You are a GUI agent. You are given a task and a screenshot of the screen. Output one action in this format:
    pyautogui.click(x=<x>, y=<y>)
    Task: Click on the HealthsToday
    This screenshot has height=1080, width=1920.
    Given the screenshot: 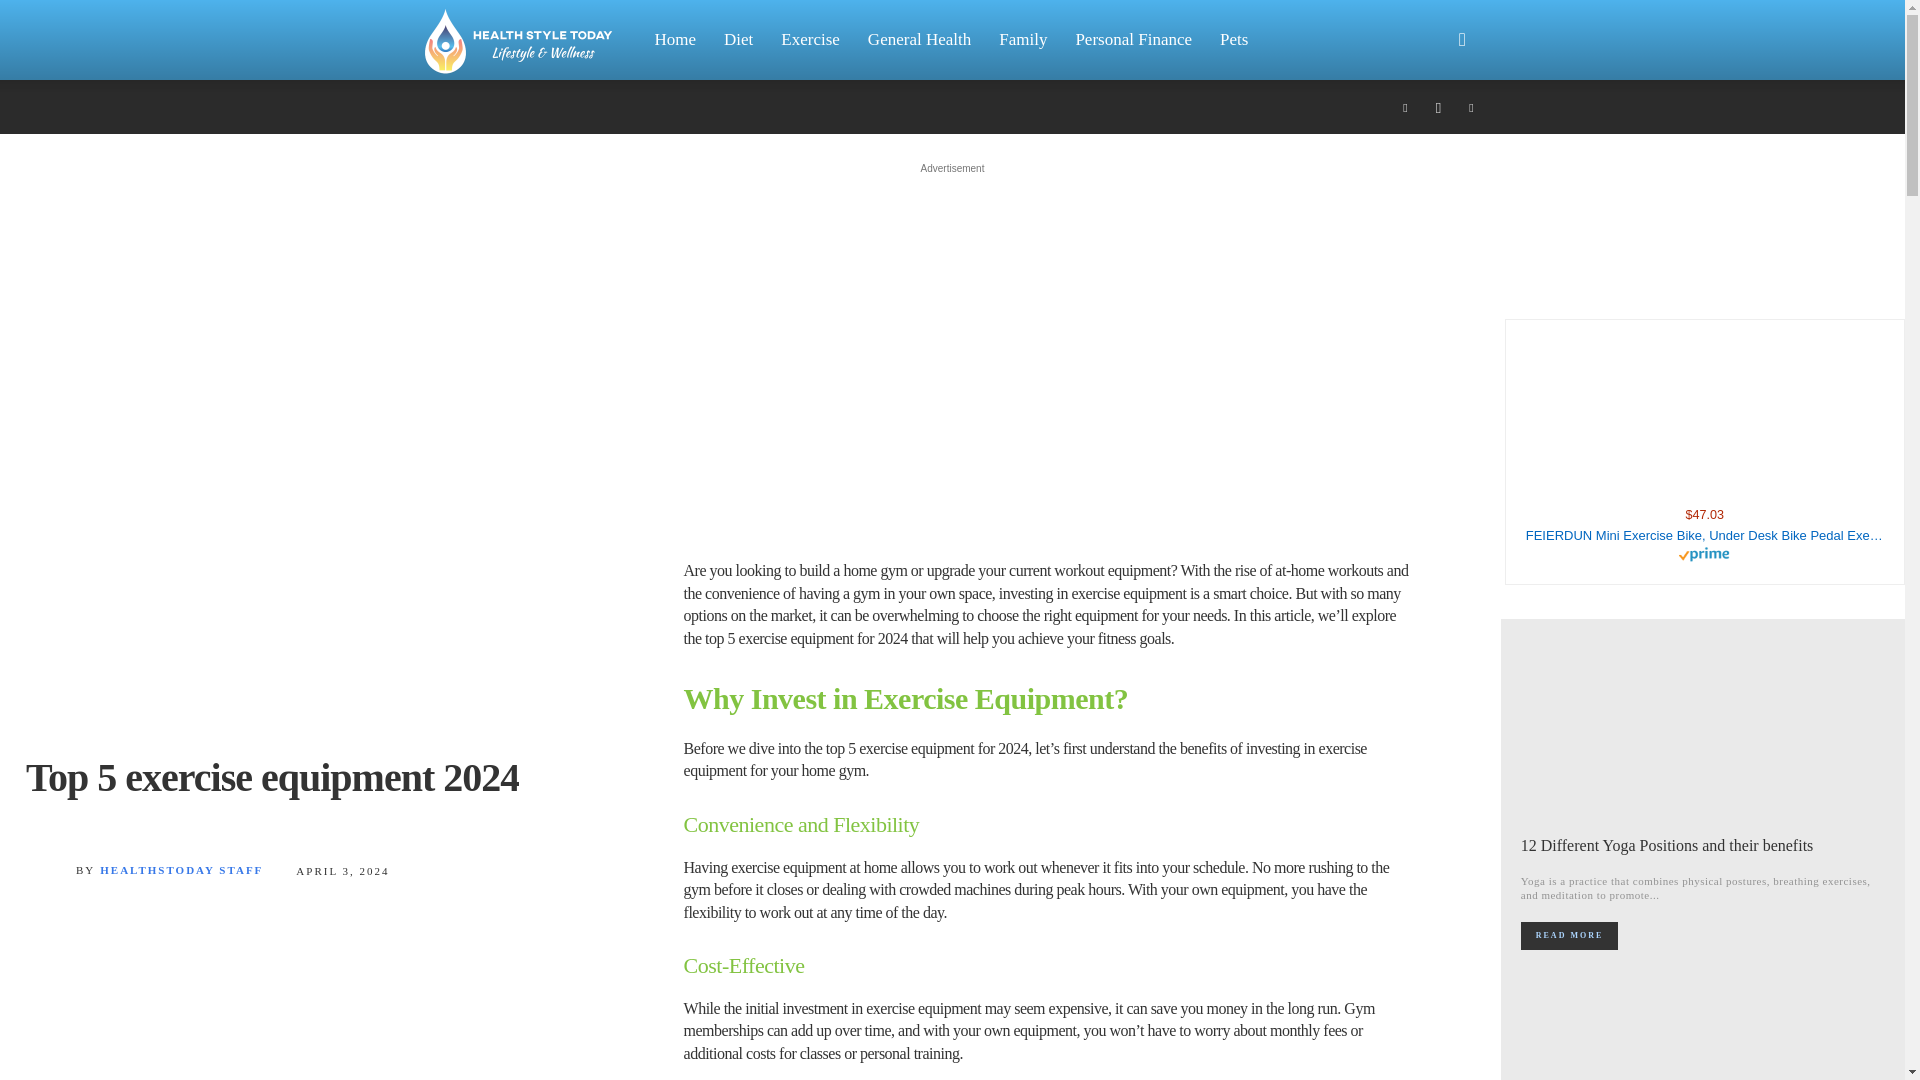 What is the action you would take?
    pyautogui.click(x=528, y=40)
    